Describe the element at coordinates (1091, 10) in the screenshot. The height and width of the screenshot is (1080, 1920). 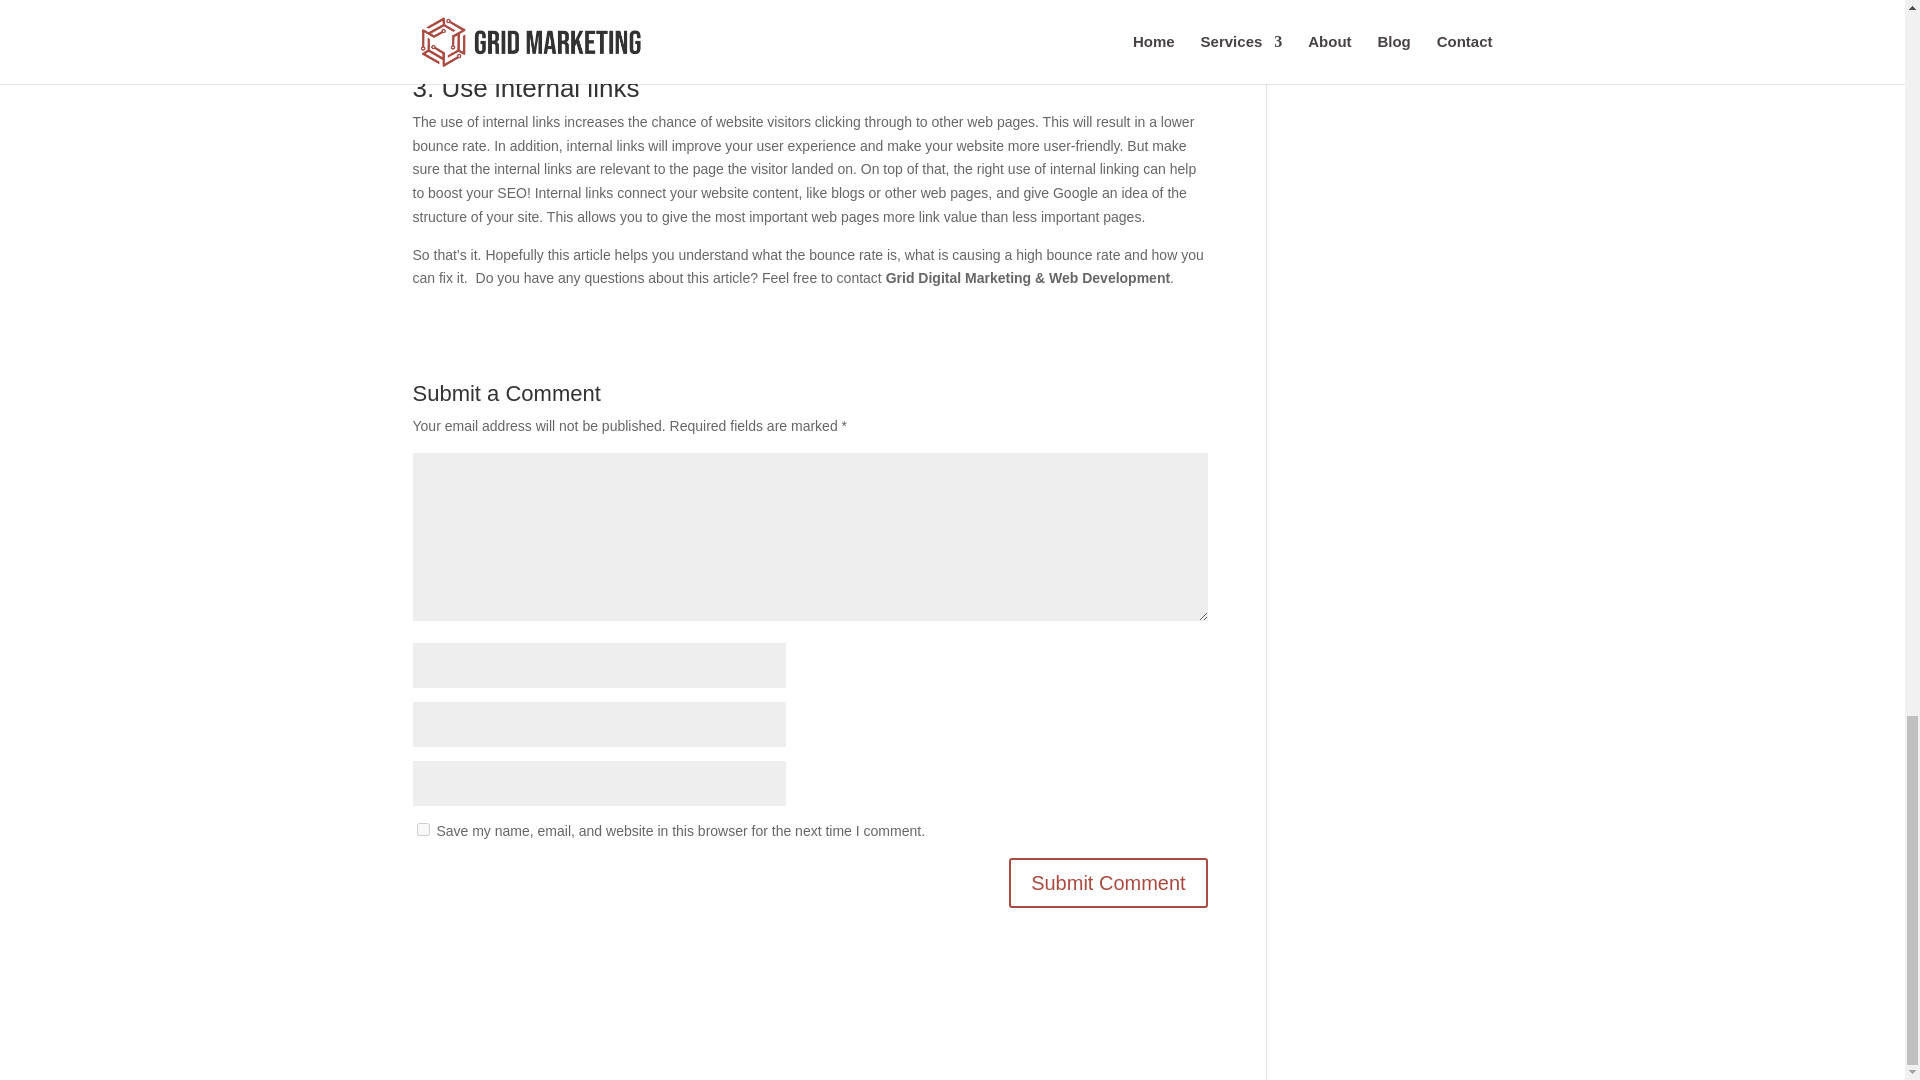
I see `Google Page Speed Insights` at that location.